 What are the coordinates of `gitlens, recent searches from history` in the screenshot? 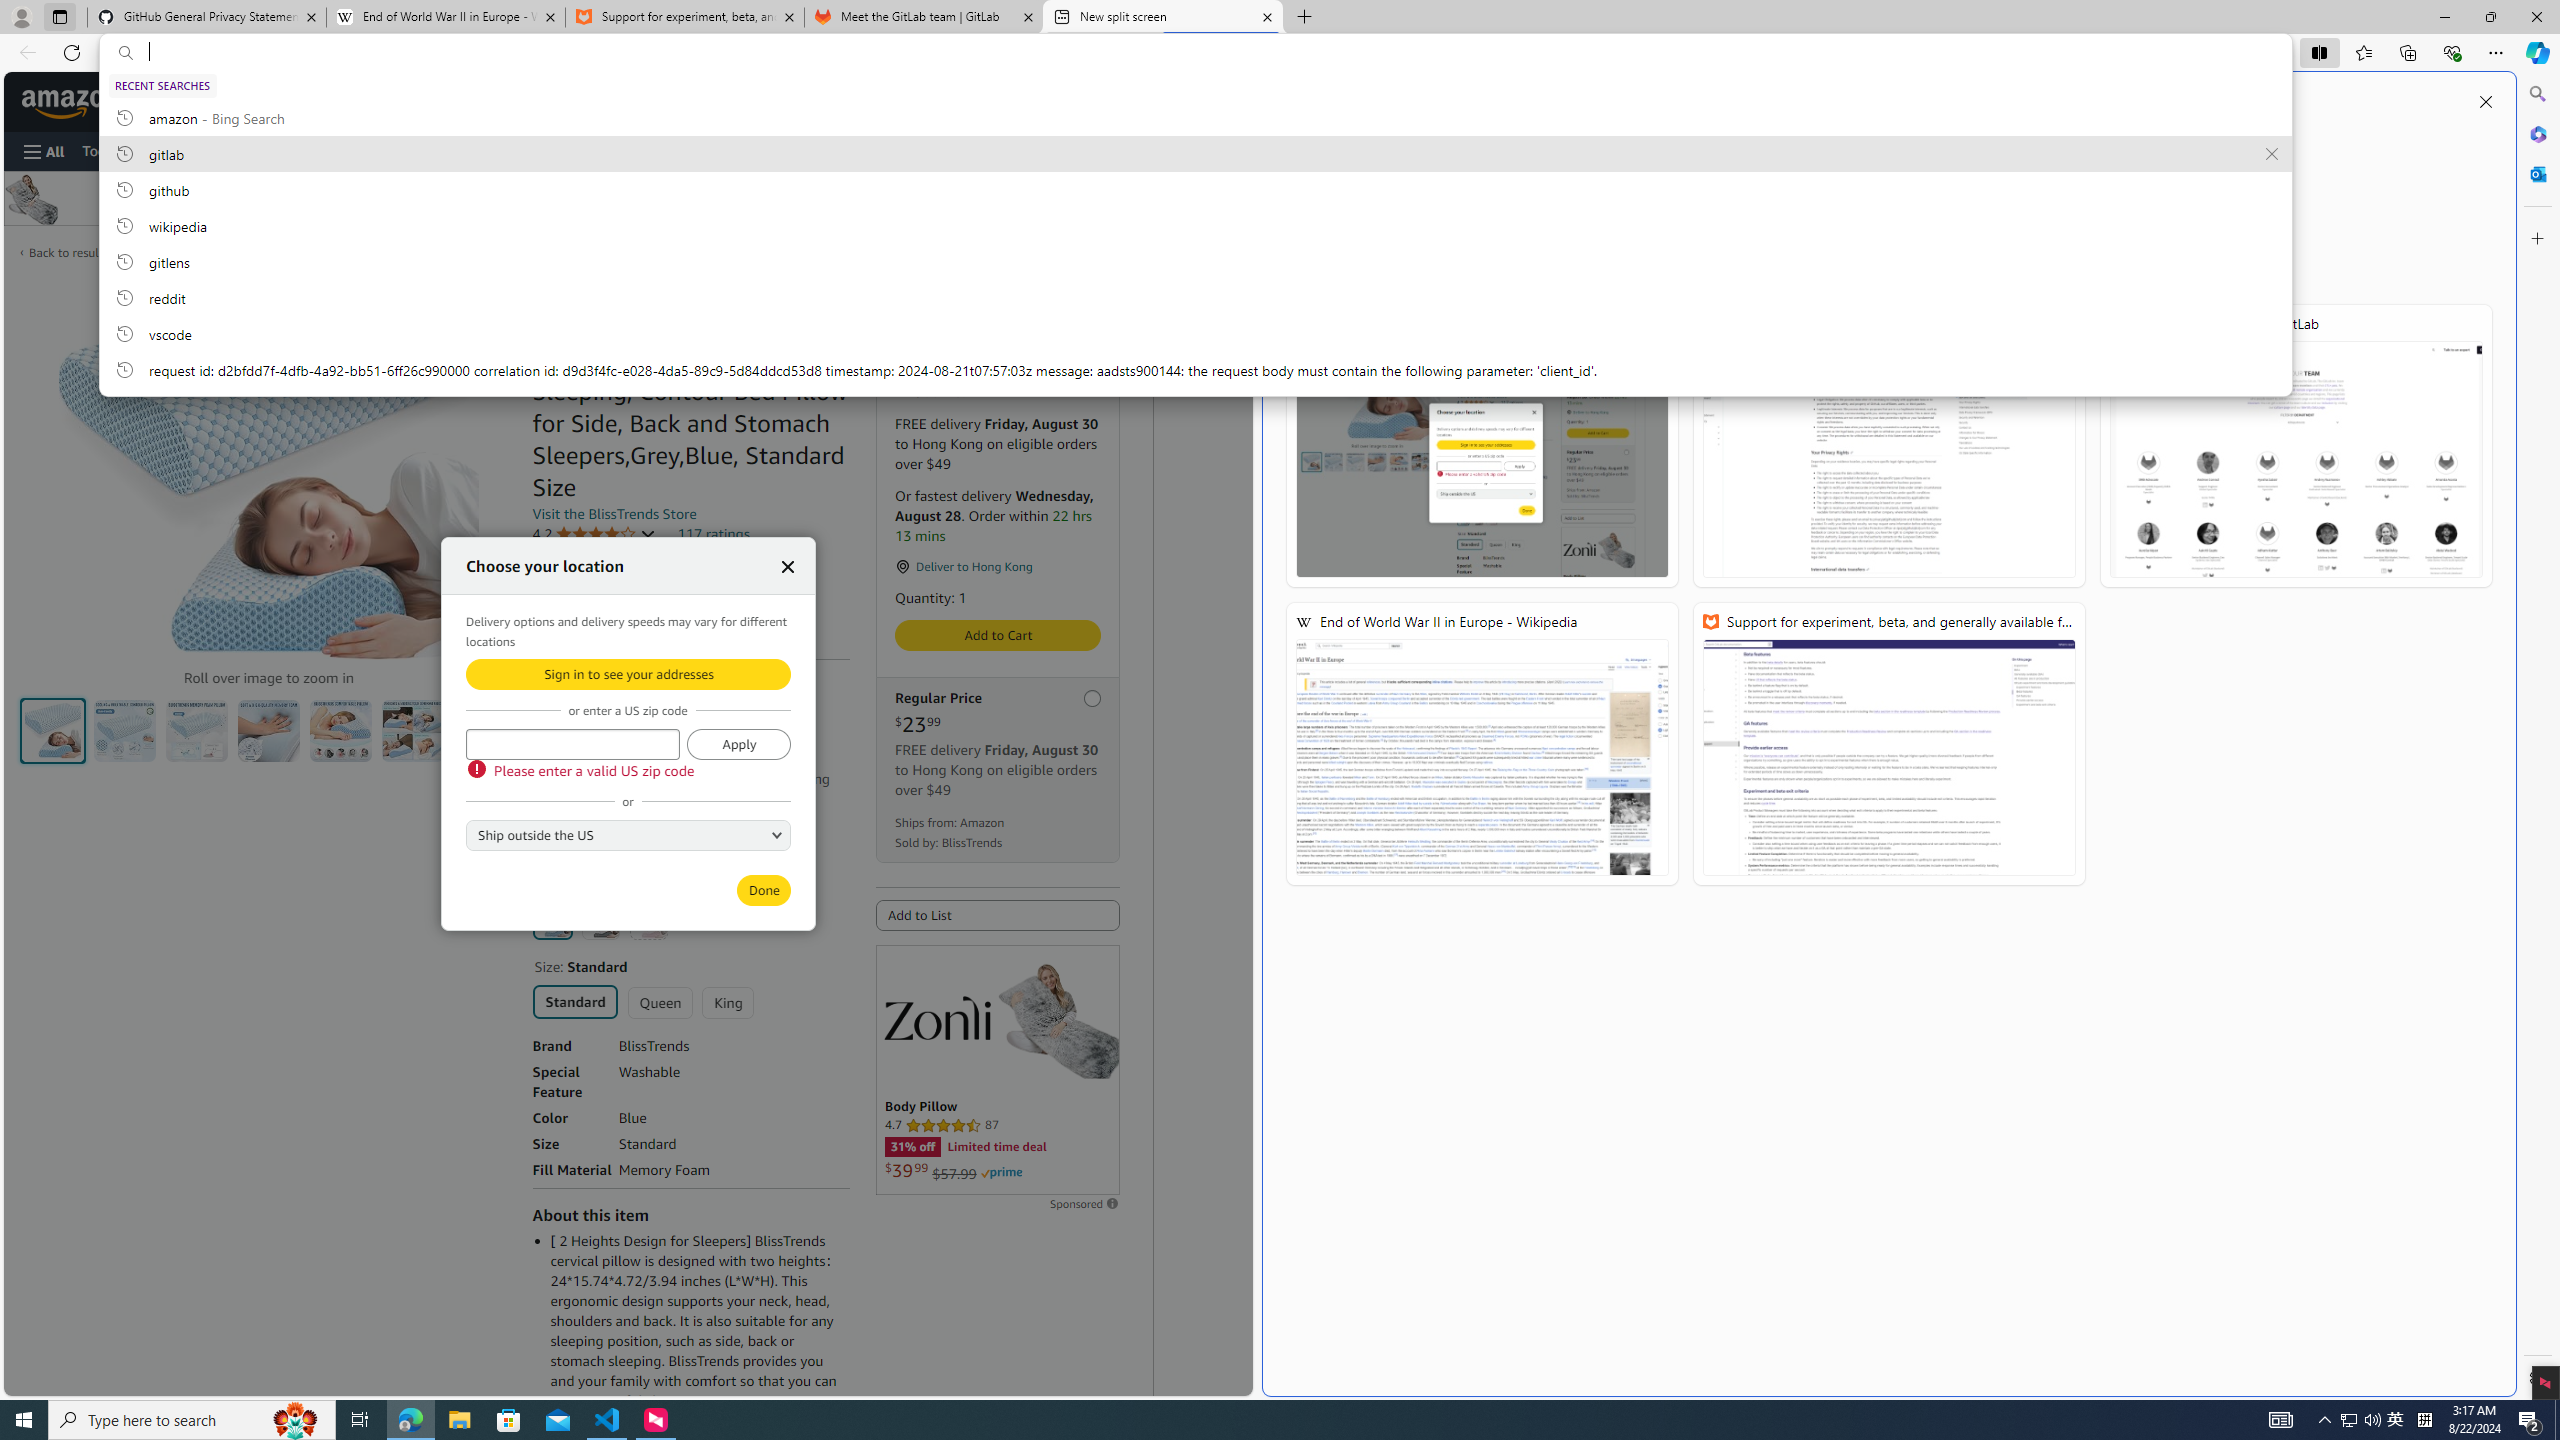 It's located at (1195, 261).